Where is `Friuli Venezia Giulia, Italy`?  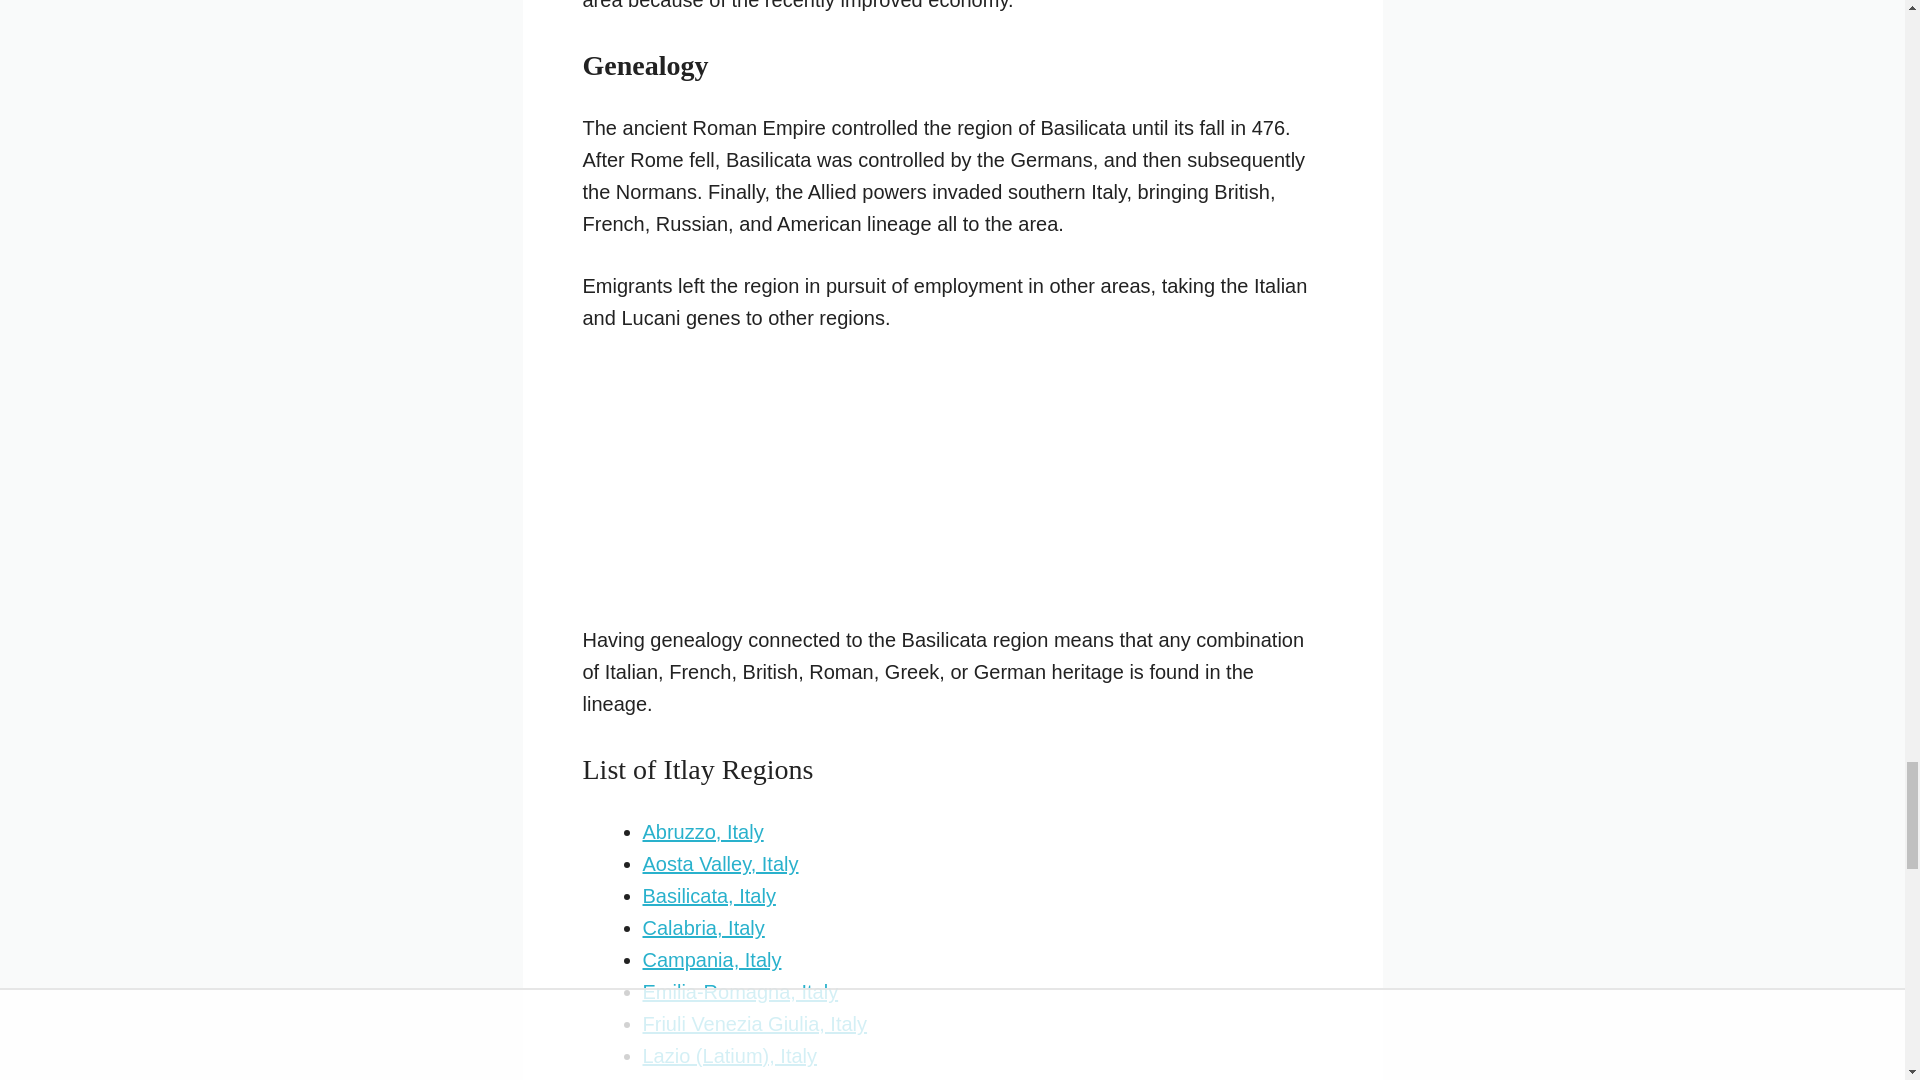 Friuli Venezia Giulia, Italy is located at coordinates (754, 1024).